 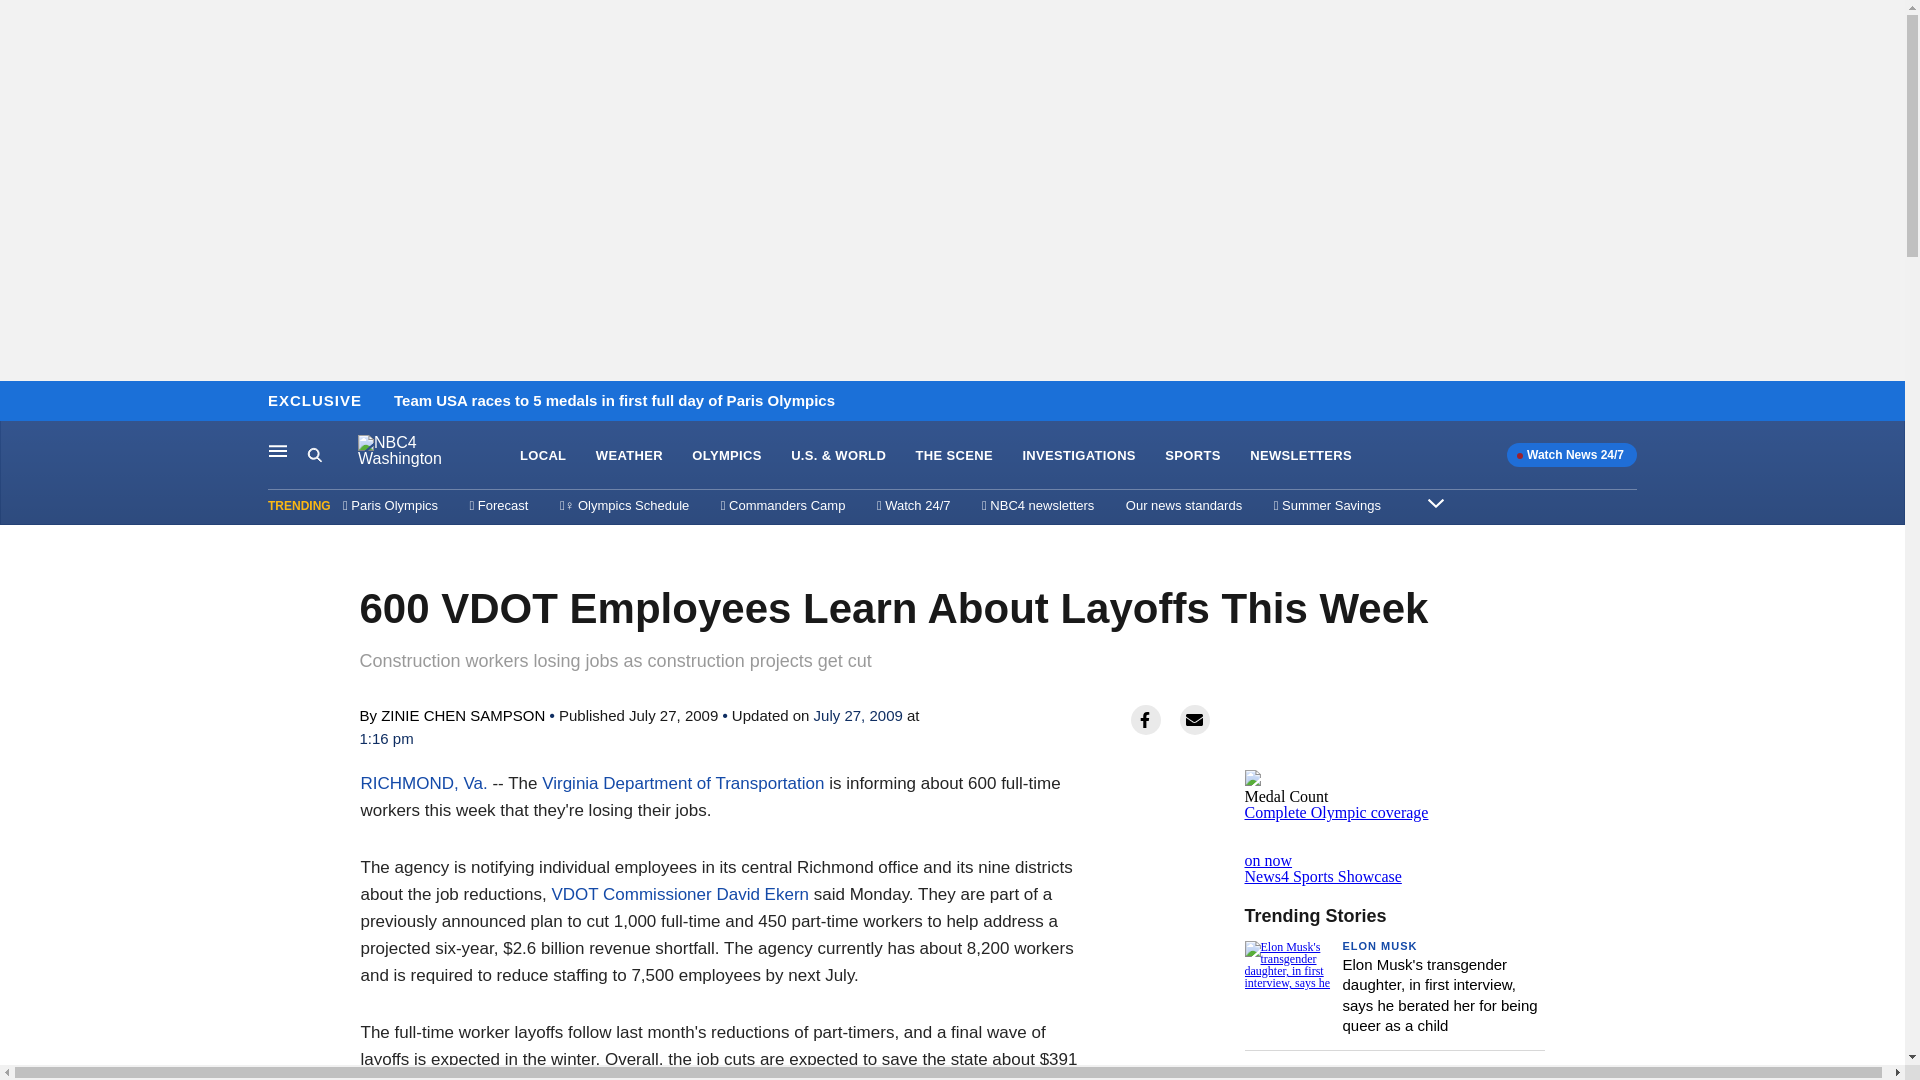 I want to click on Our news standards, so click(x=1184, y=505).